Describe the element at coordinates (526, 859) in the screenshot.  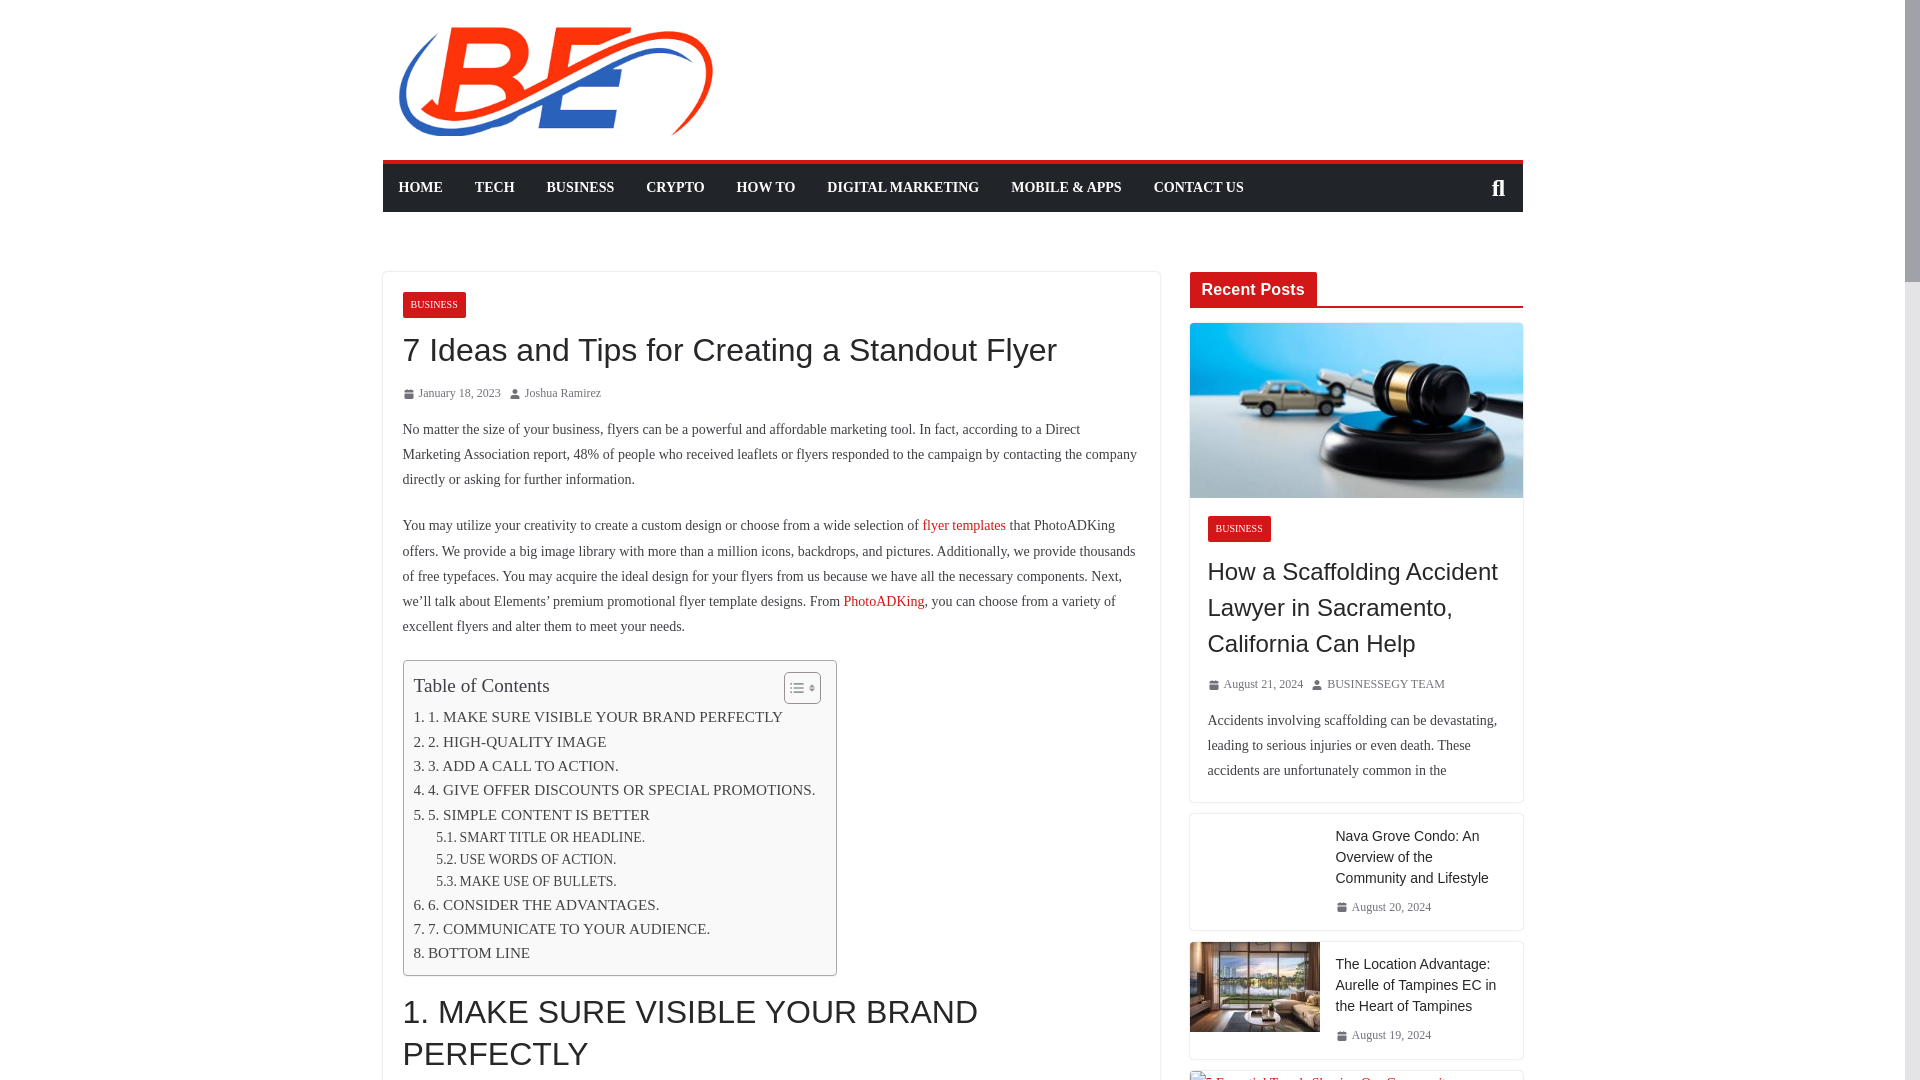
I see `USE WORDS OF ACTION.` at that location.